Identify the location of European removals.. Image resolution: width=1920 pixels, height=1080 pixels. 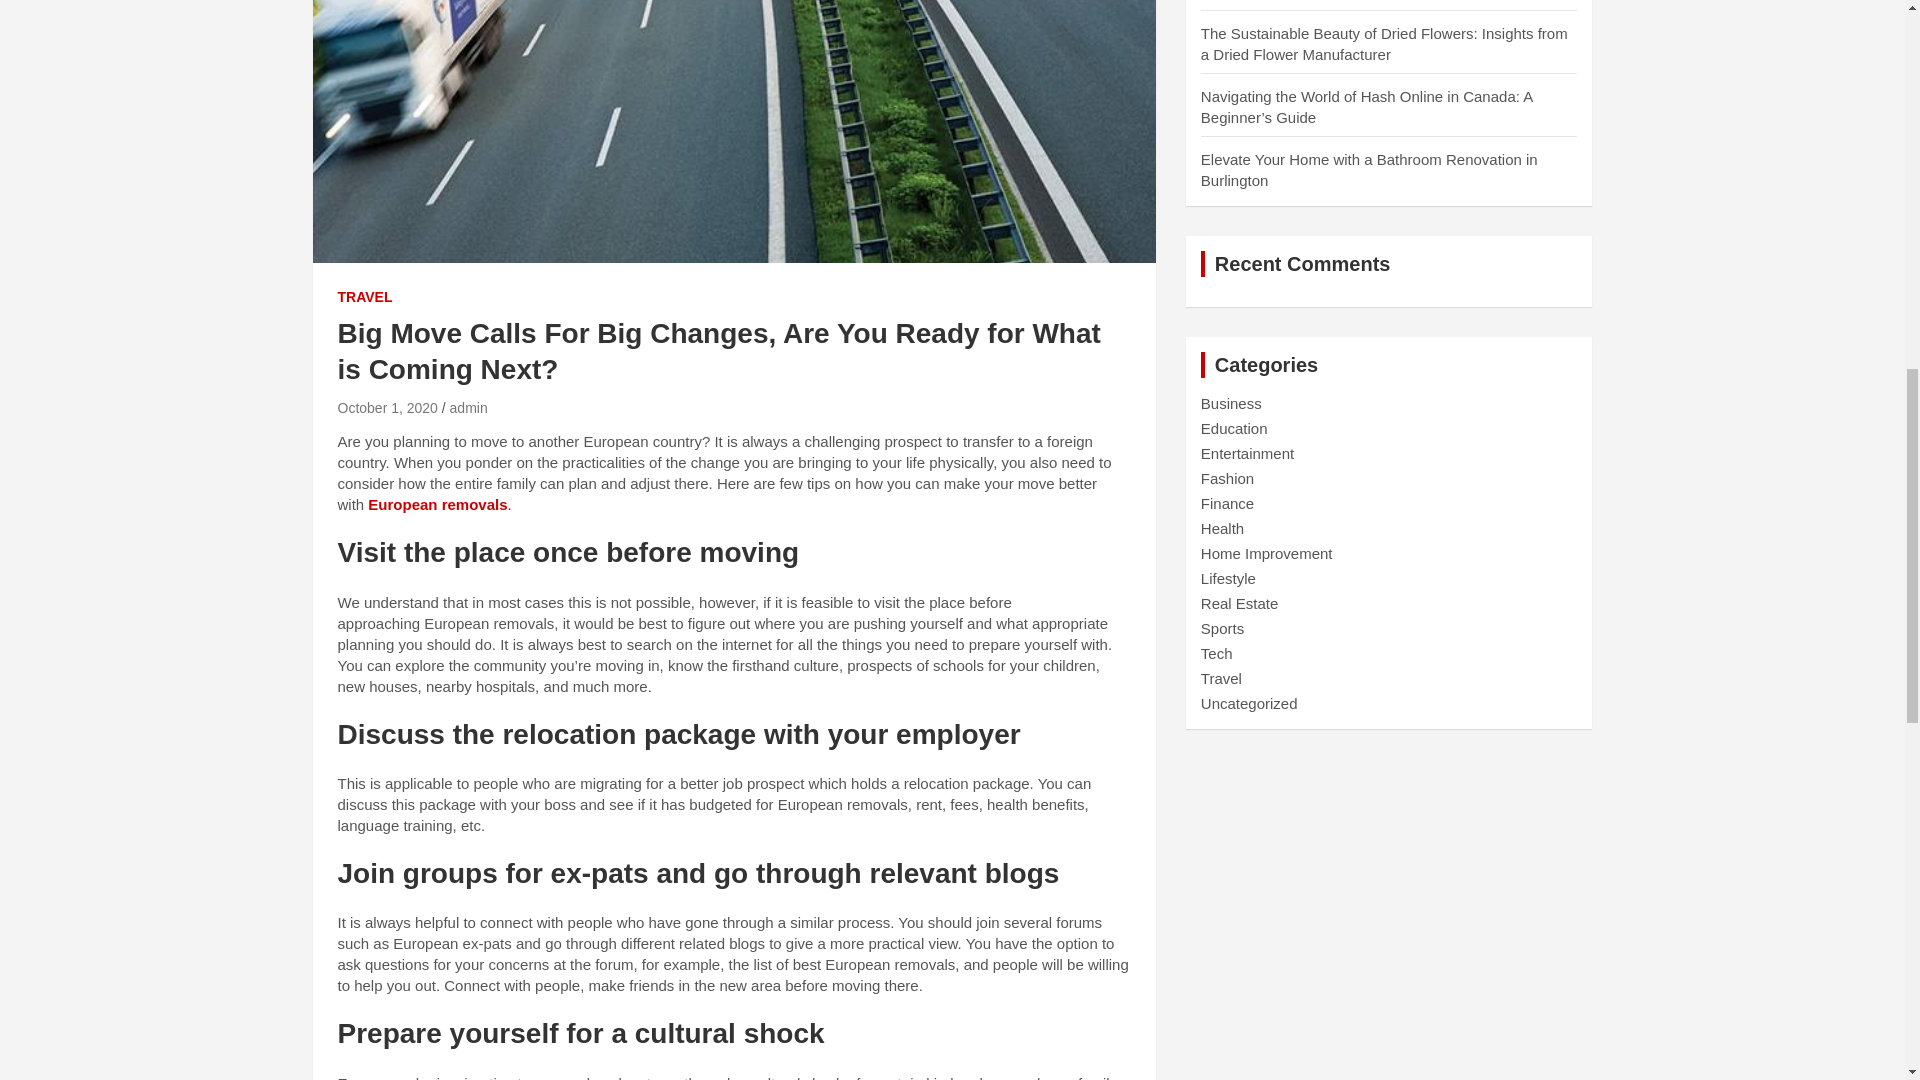
(439, 504).